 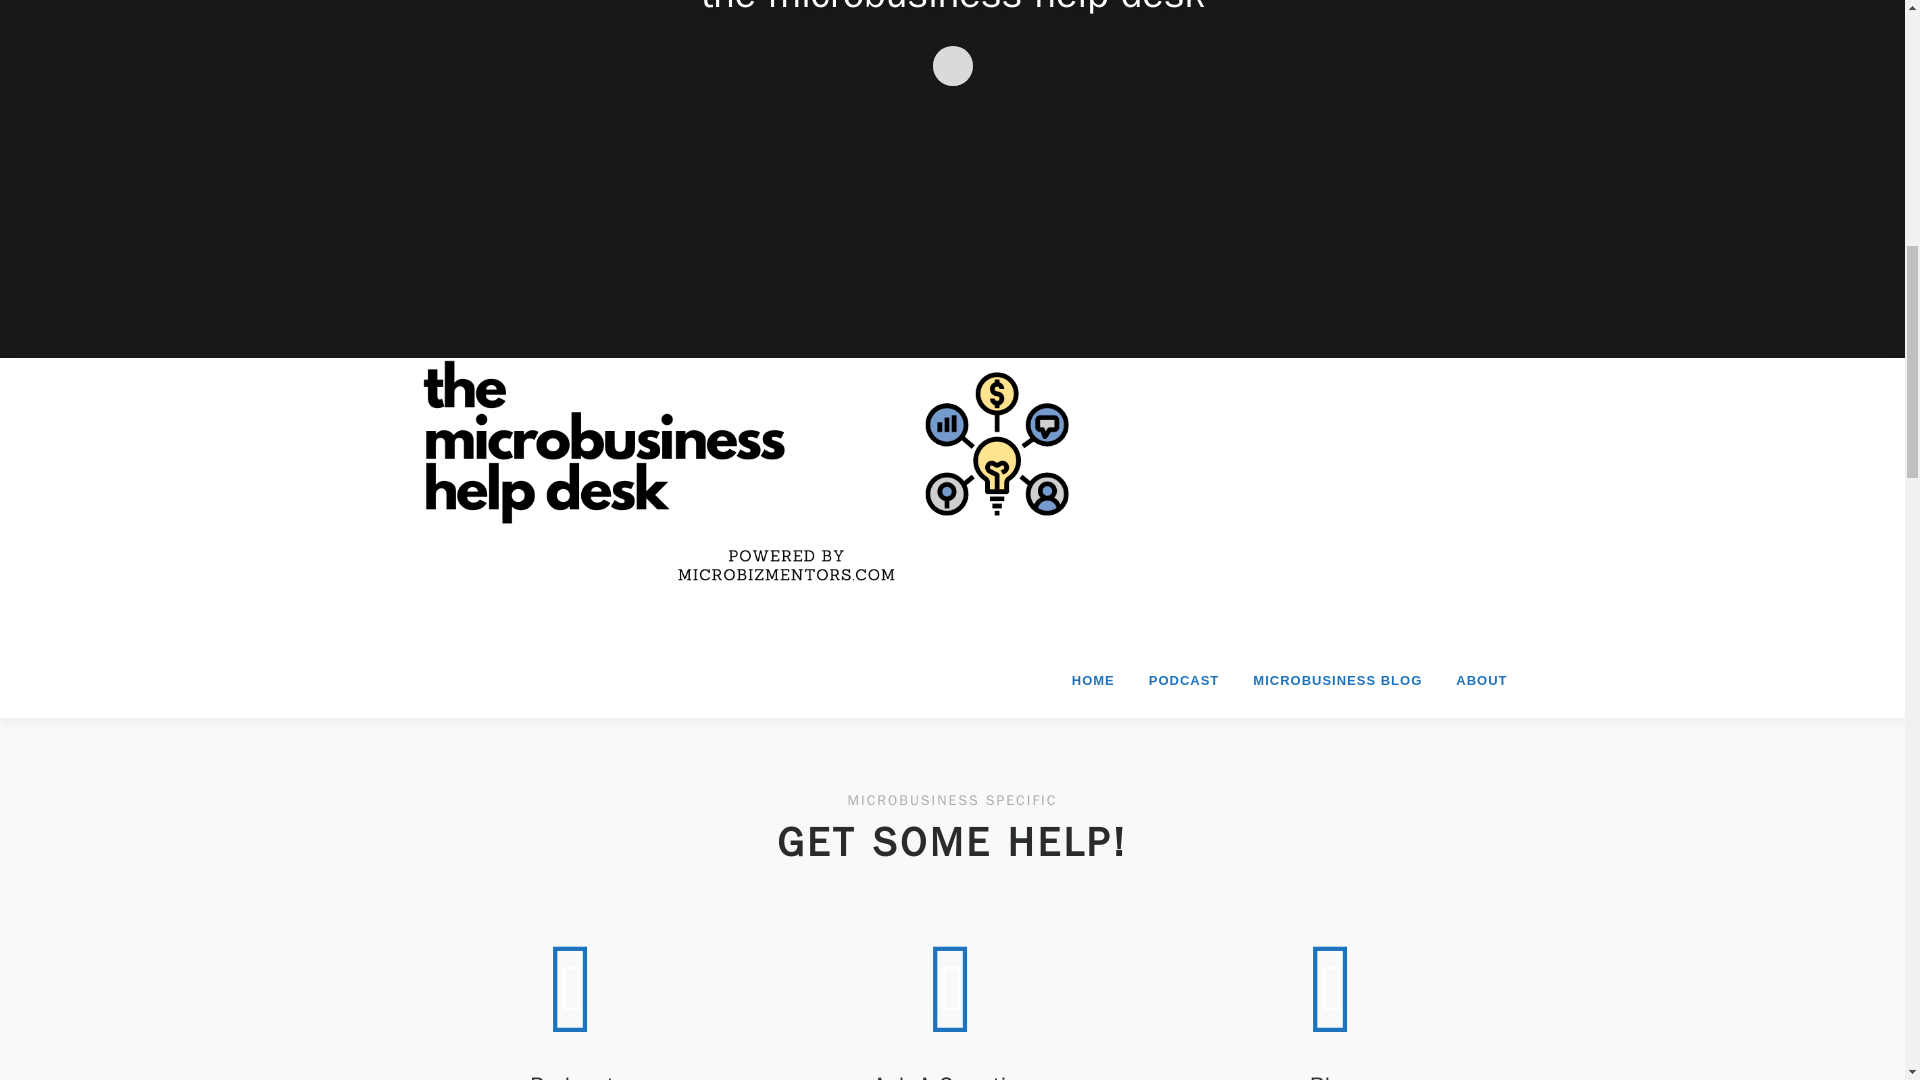 I want to click on Podcast, so click(x=572, y=1076).